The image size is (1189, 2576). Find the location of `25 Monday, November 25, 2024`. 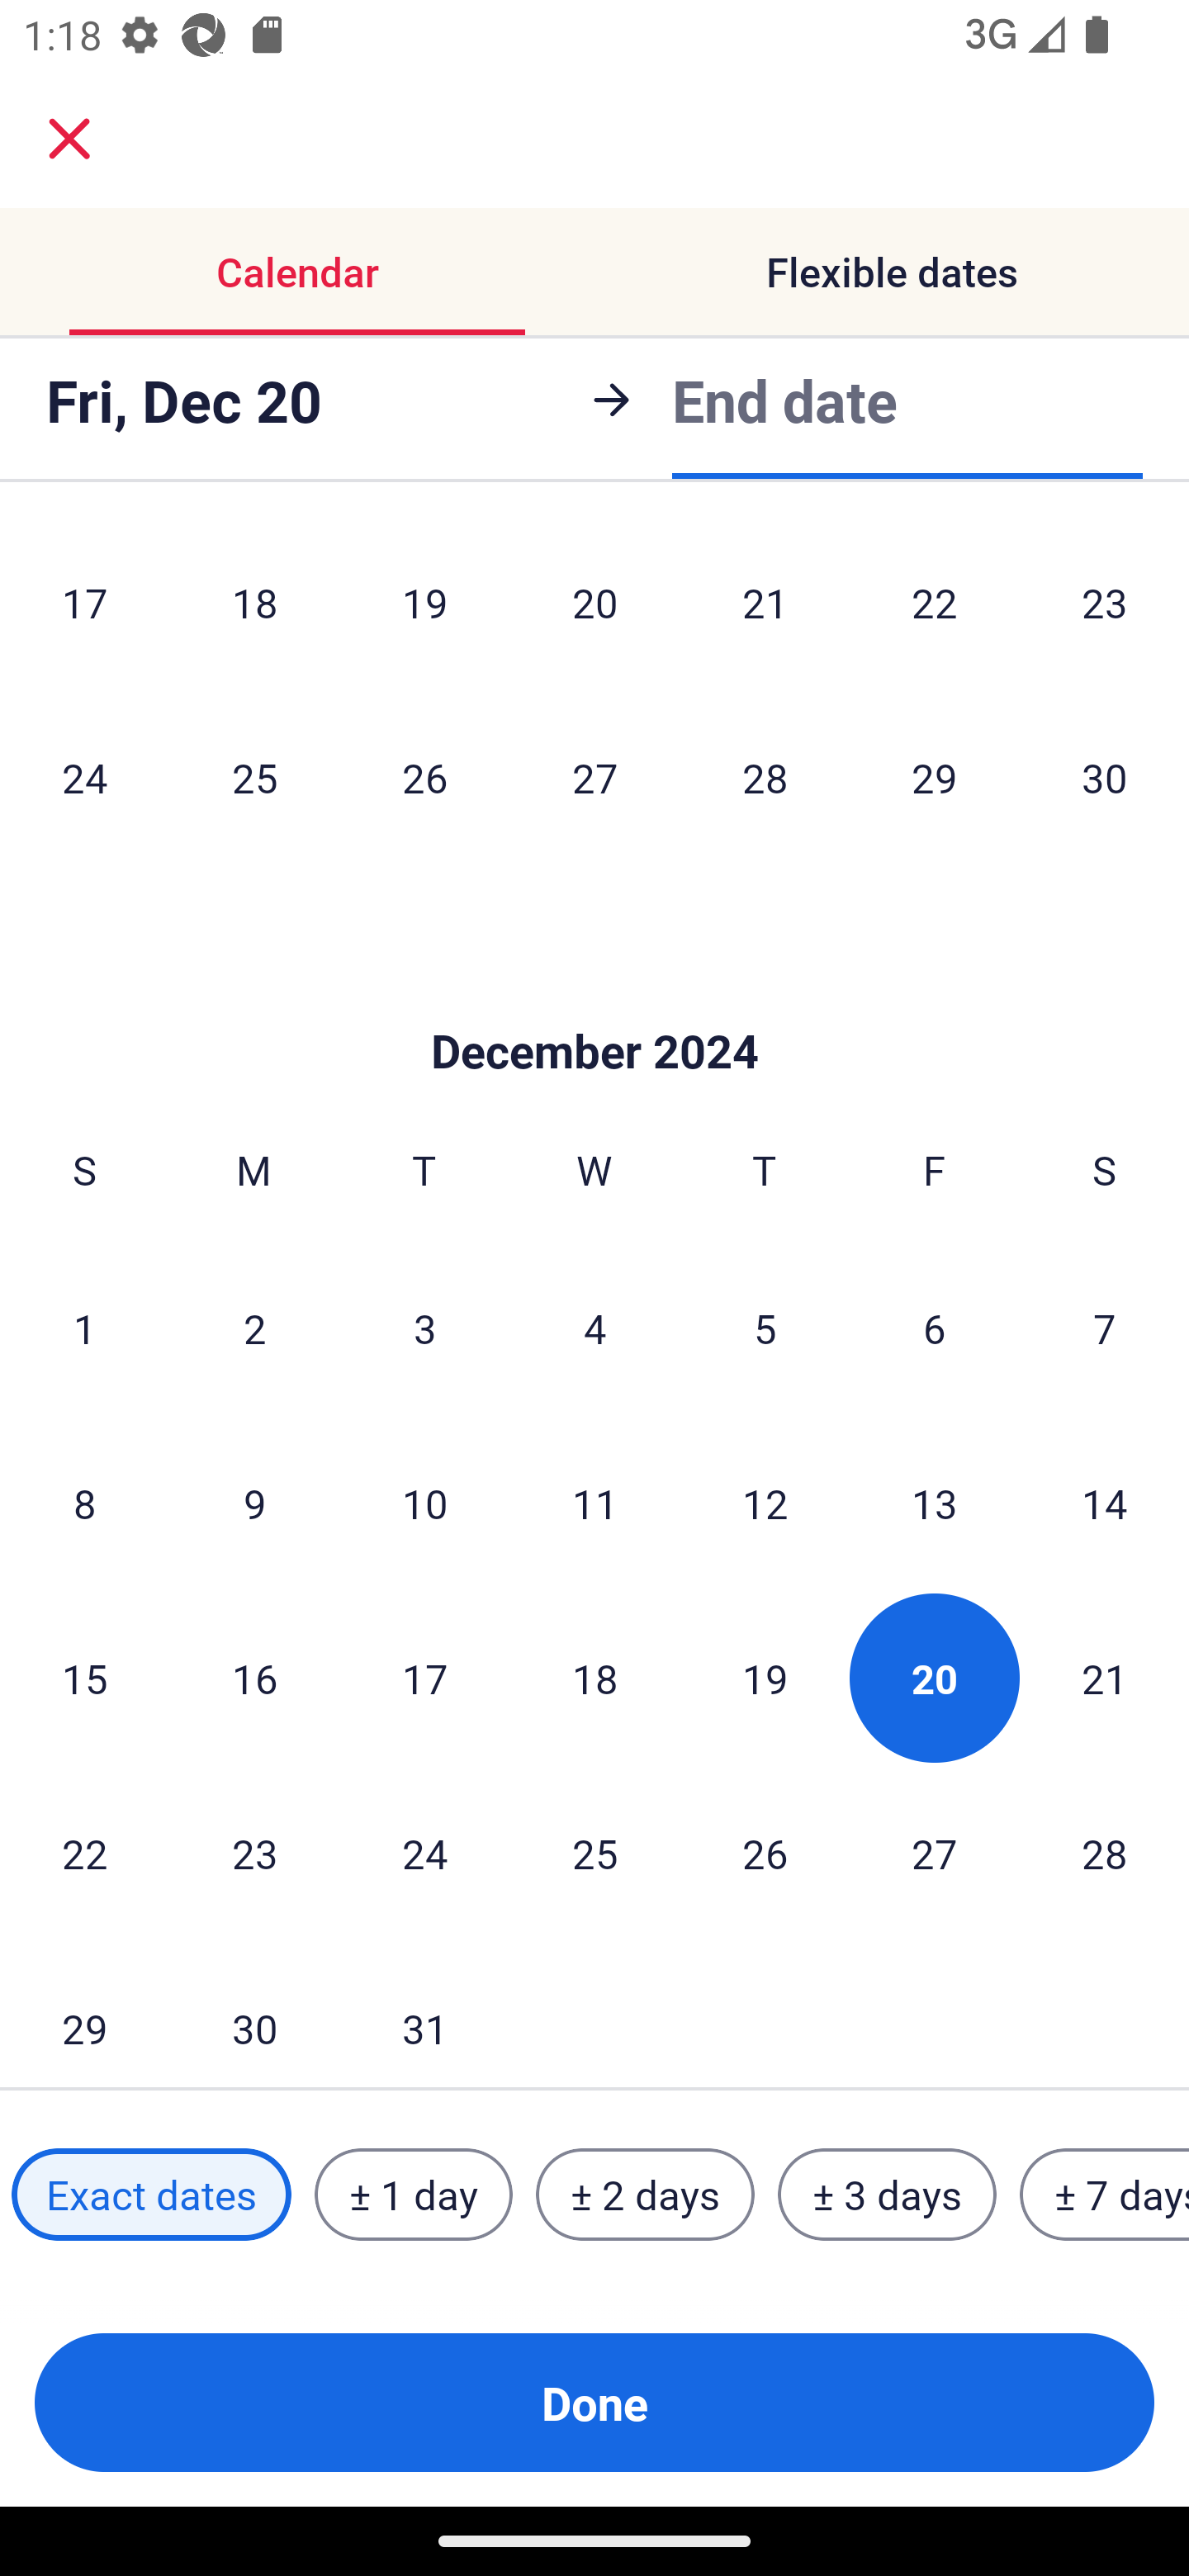

25 Monday, November 25, 2024 is located at coordinates (254, 778).